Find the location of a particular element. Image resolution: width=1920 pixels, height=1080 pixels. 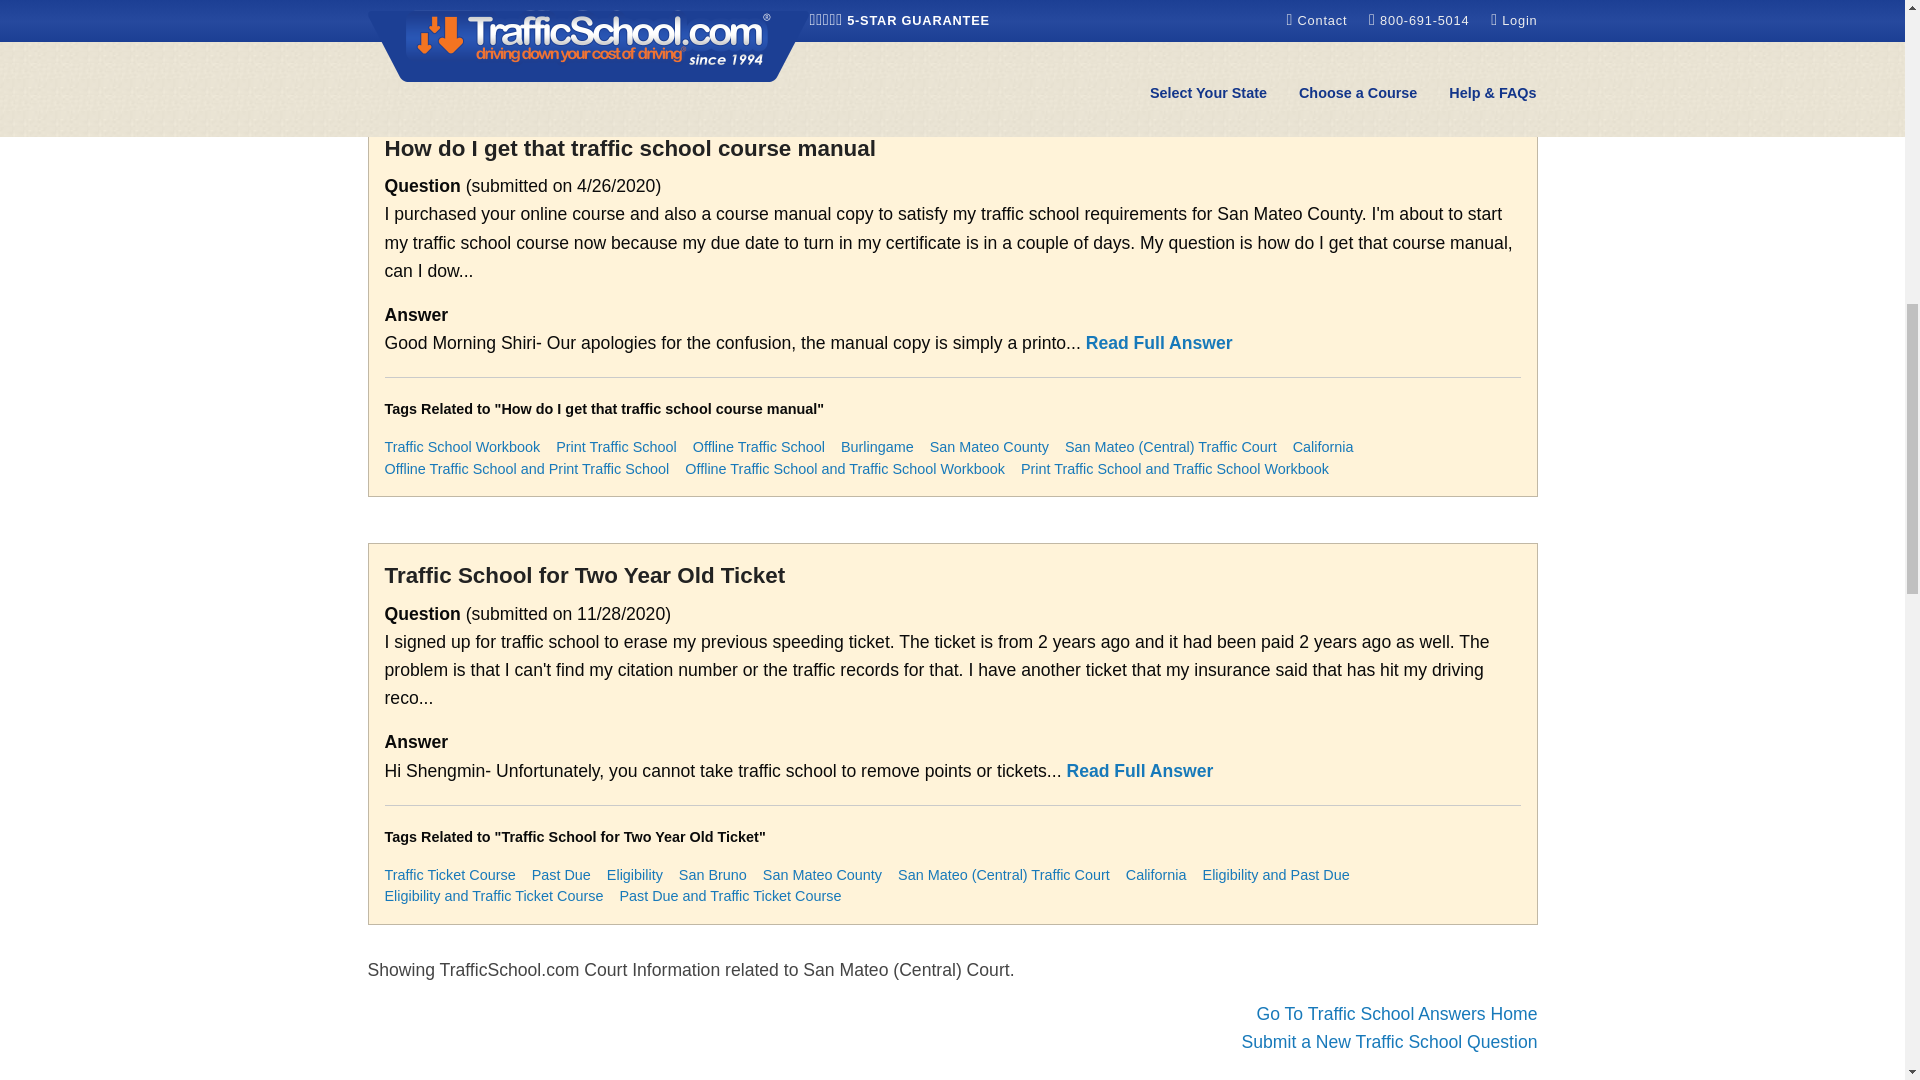

Submit Traffic School Question is located at coordinates (1390, 1042).